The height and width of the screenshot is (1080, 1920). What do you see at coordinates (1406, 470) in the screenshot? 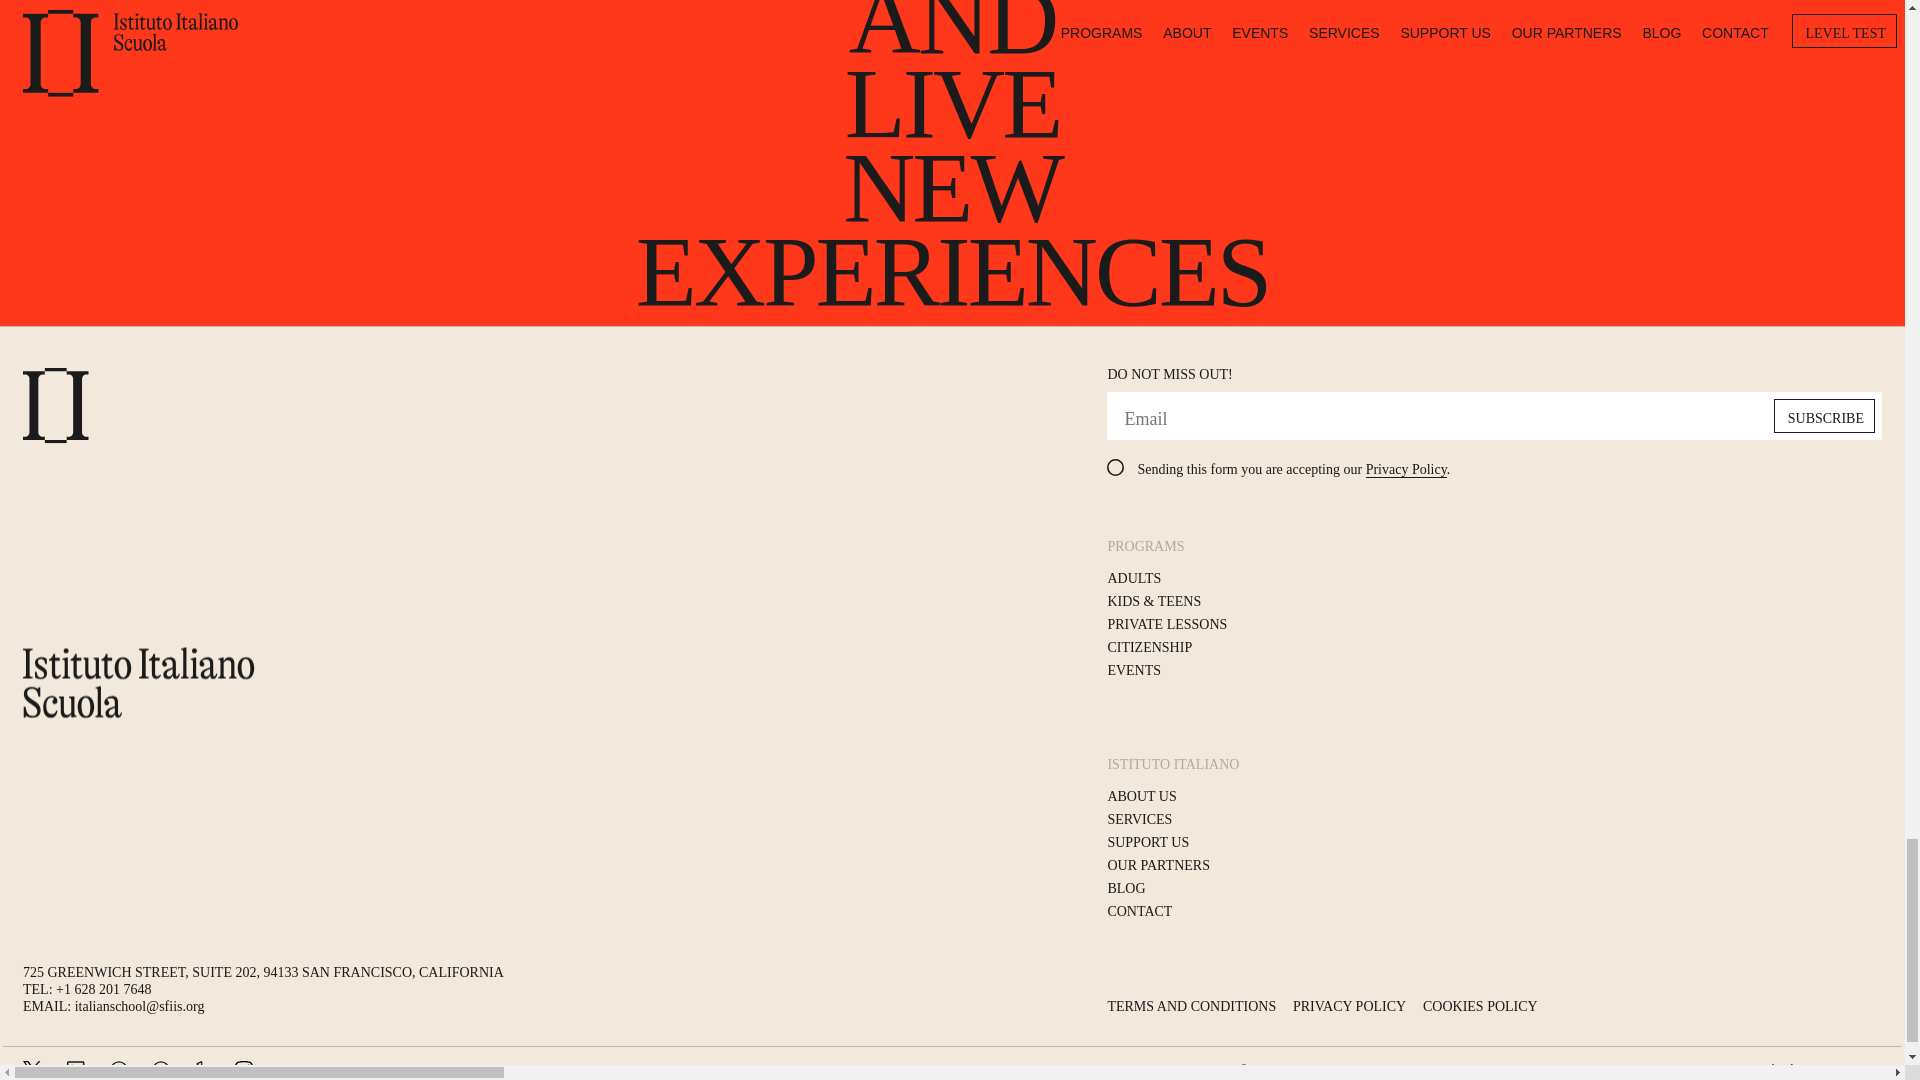
I see `Privacy Policy` at bounding box center [1406, 470].